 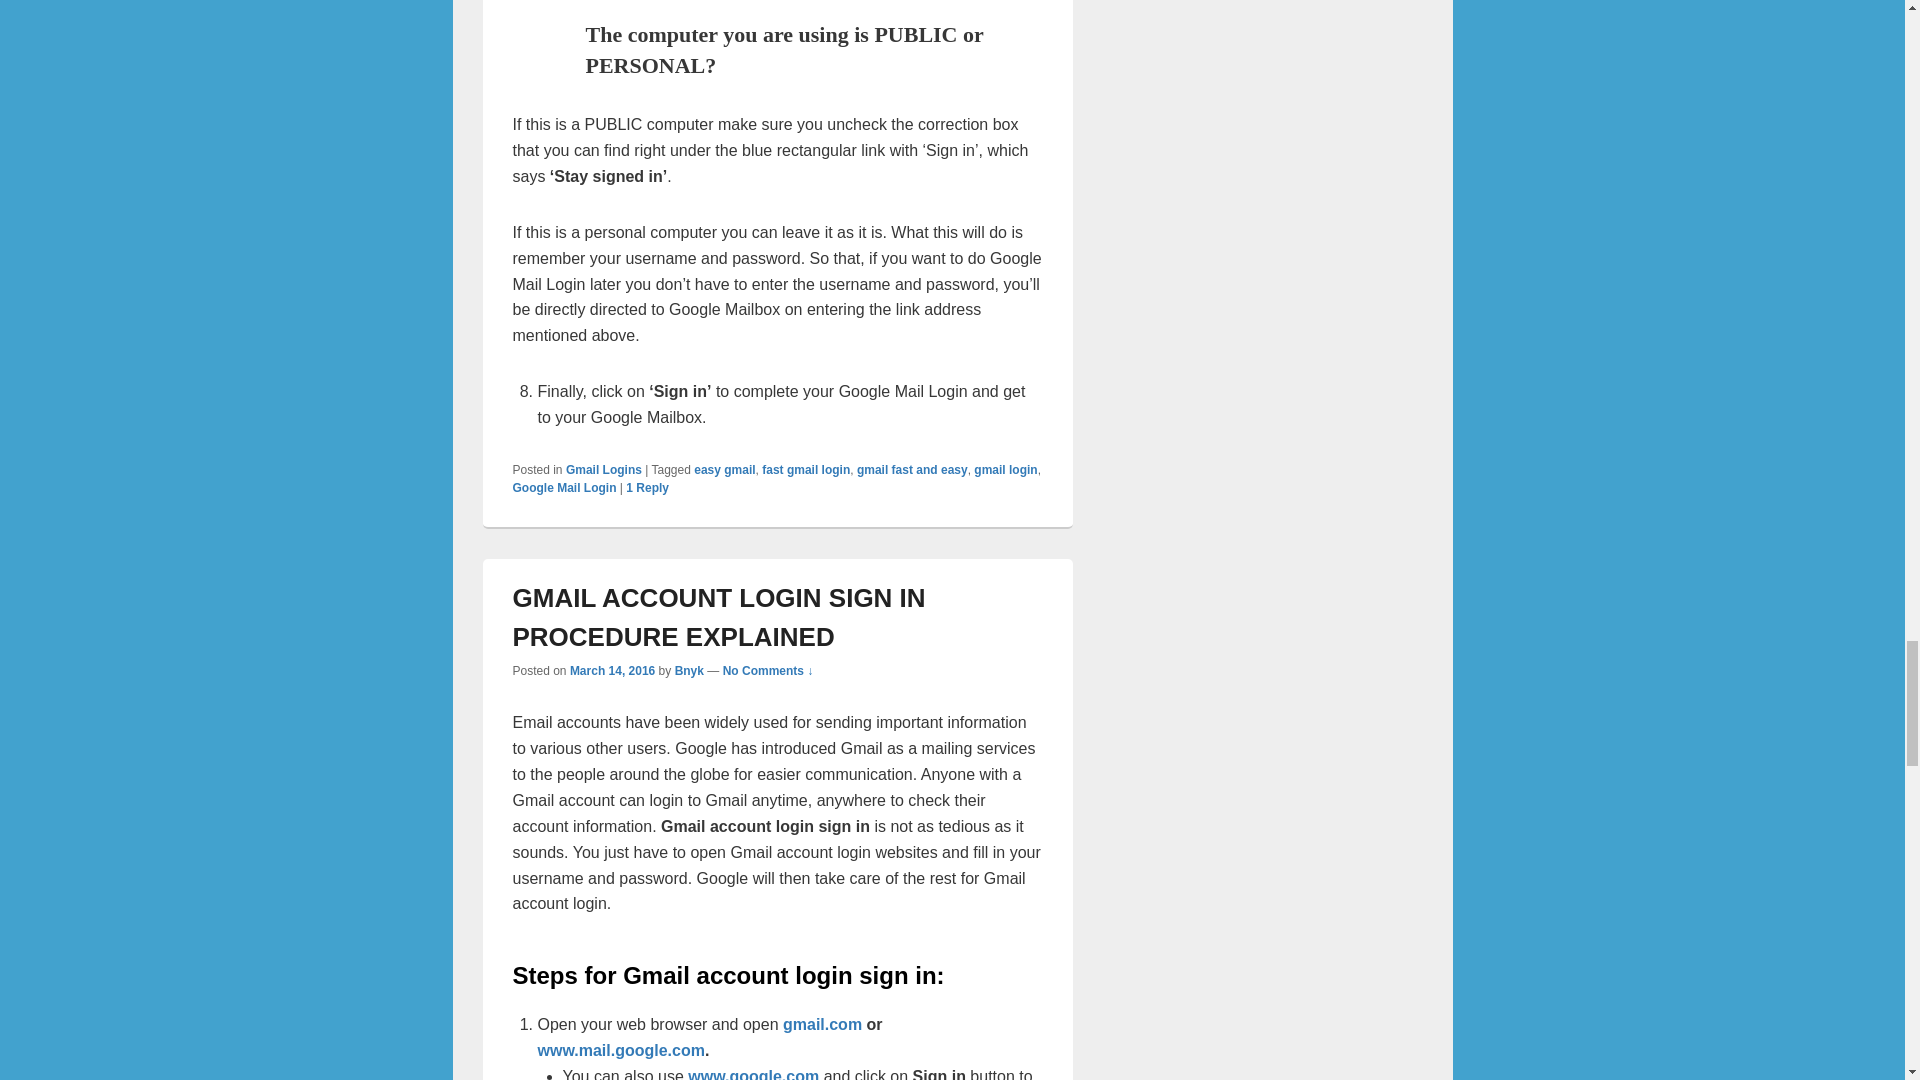 I want to click on gmail fast and easy, so click(x=912, y=470).